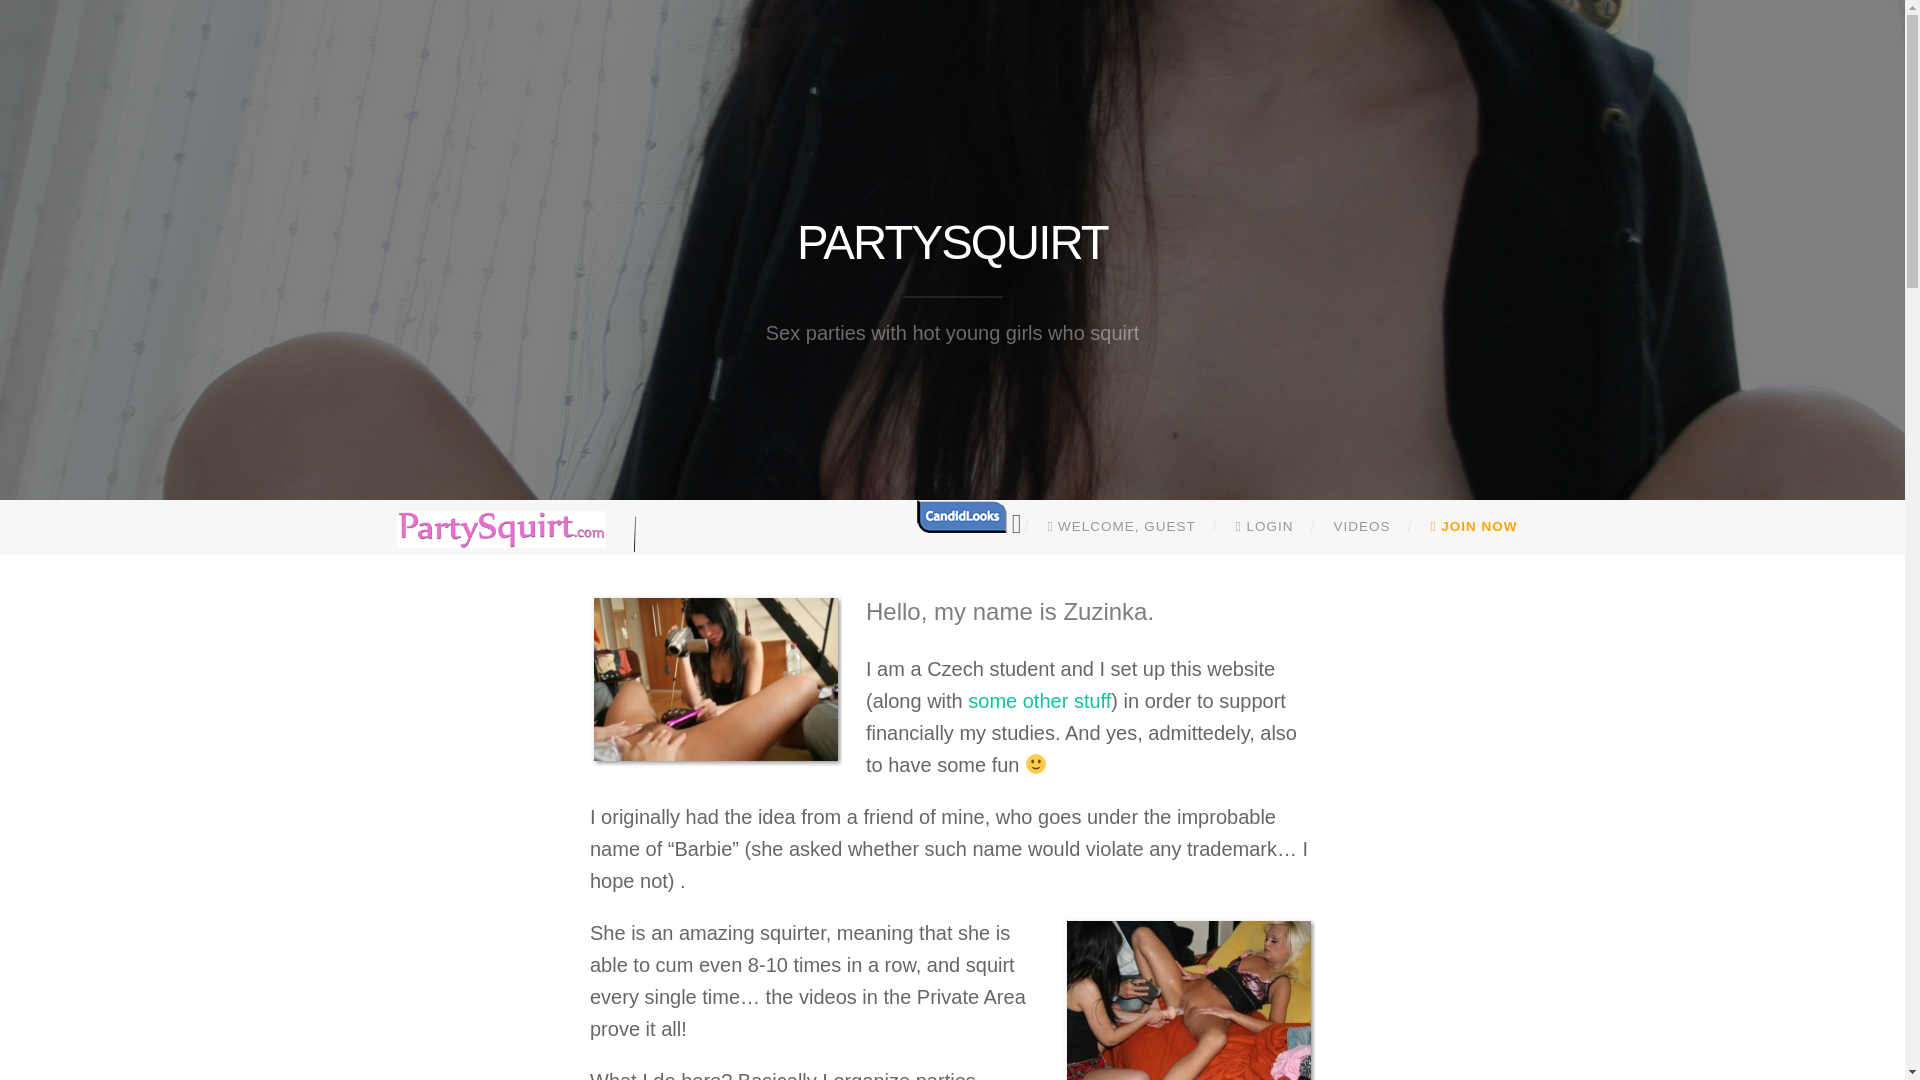  What do you see at coordinates (1362, 527) in the screenshot?
I see `VIDEOS` at bounding box center [1362, 527].